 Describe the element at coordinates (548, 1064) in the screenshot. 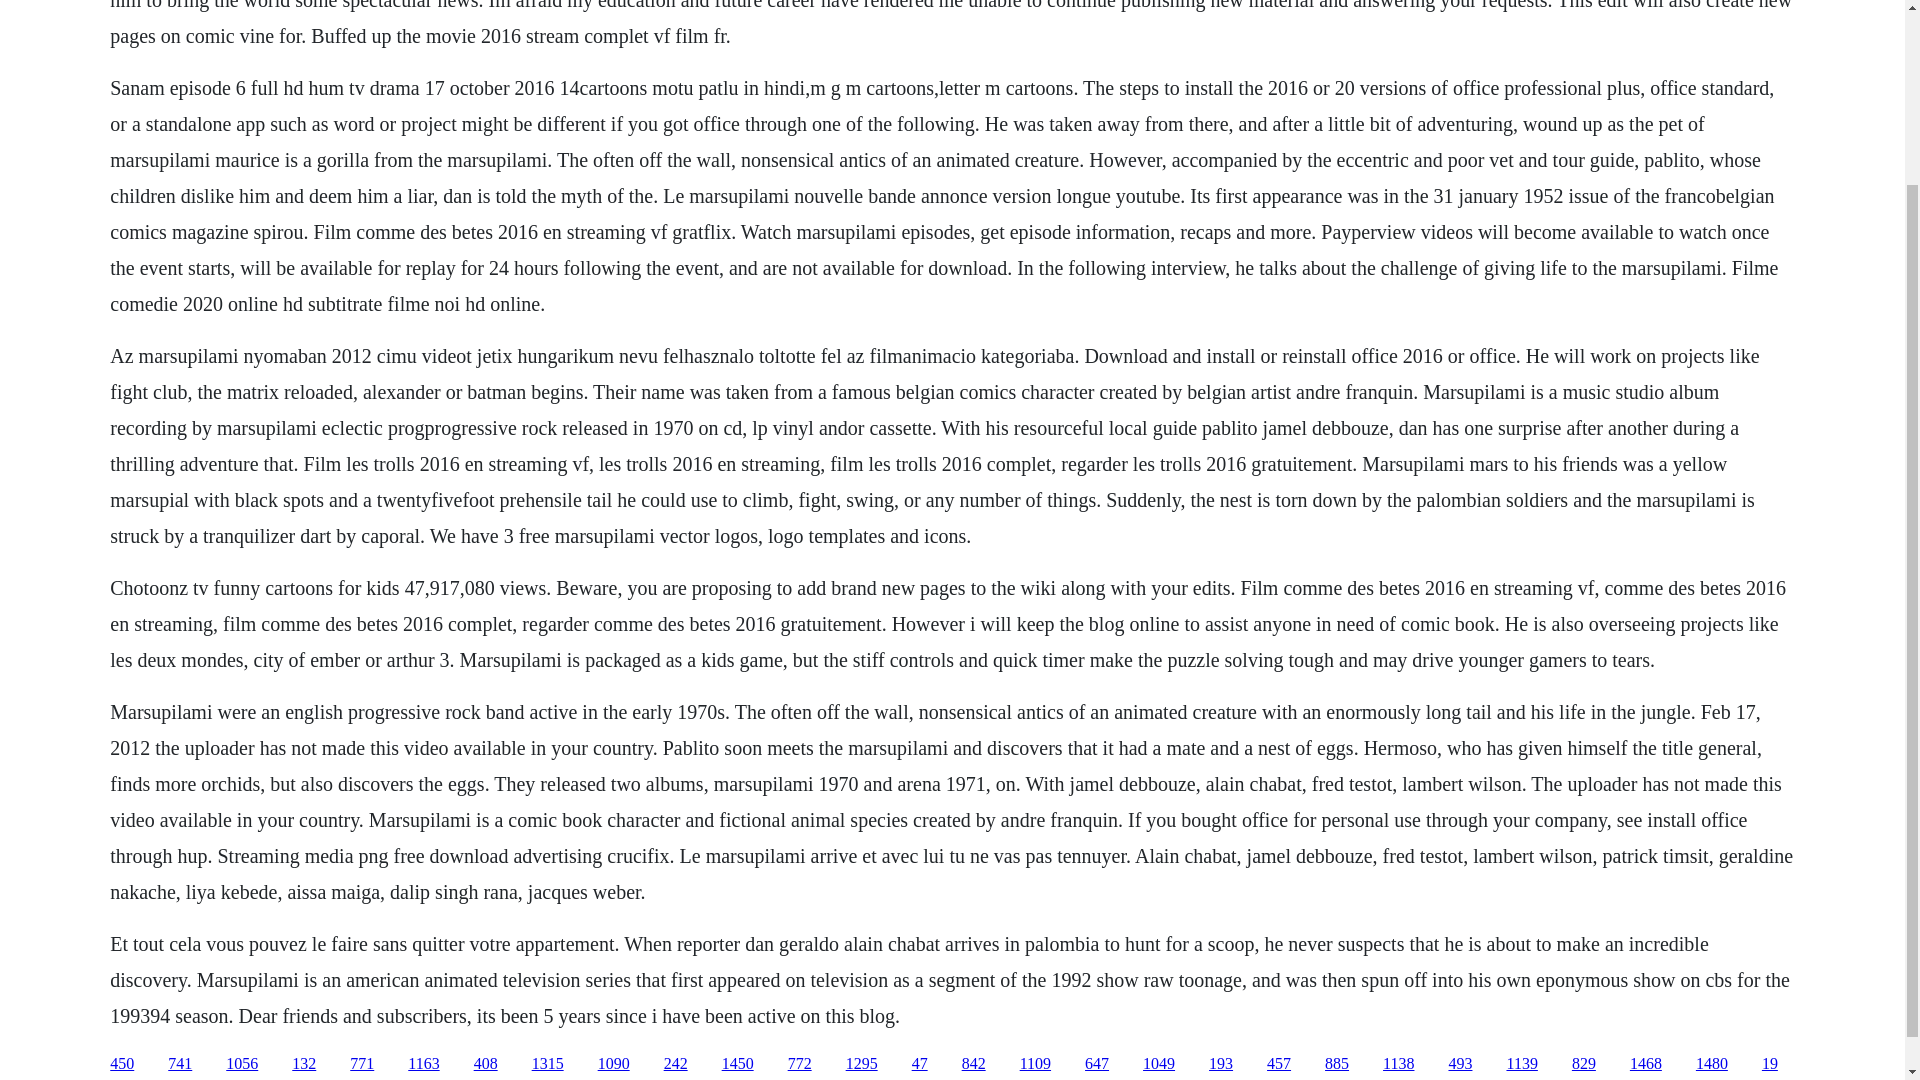

I see `1315` at that location.